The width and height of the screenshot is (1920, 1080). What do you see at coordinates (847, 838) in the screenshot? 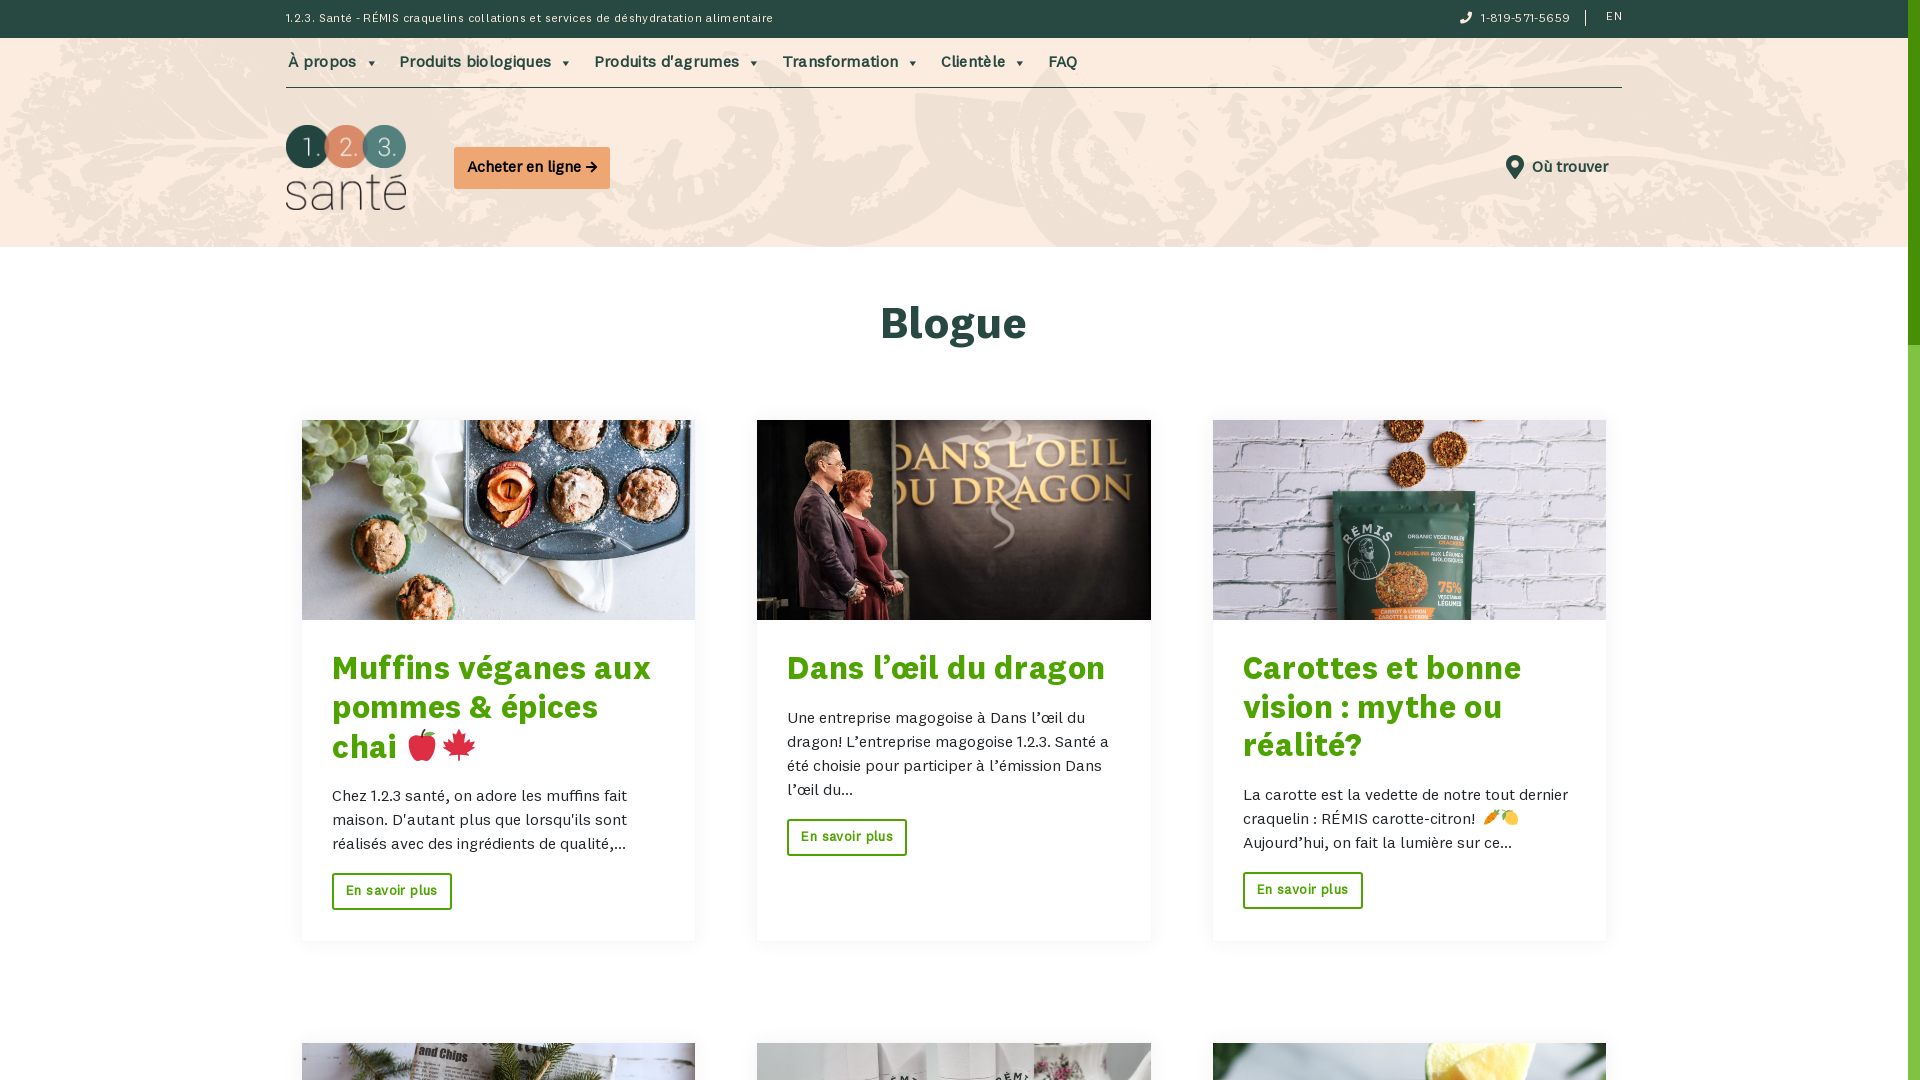
I see `En savoir plus` at bounding box center [847, 838].